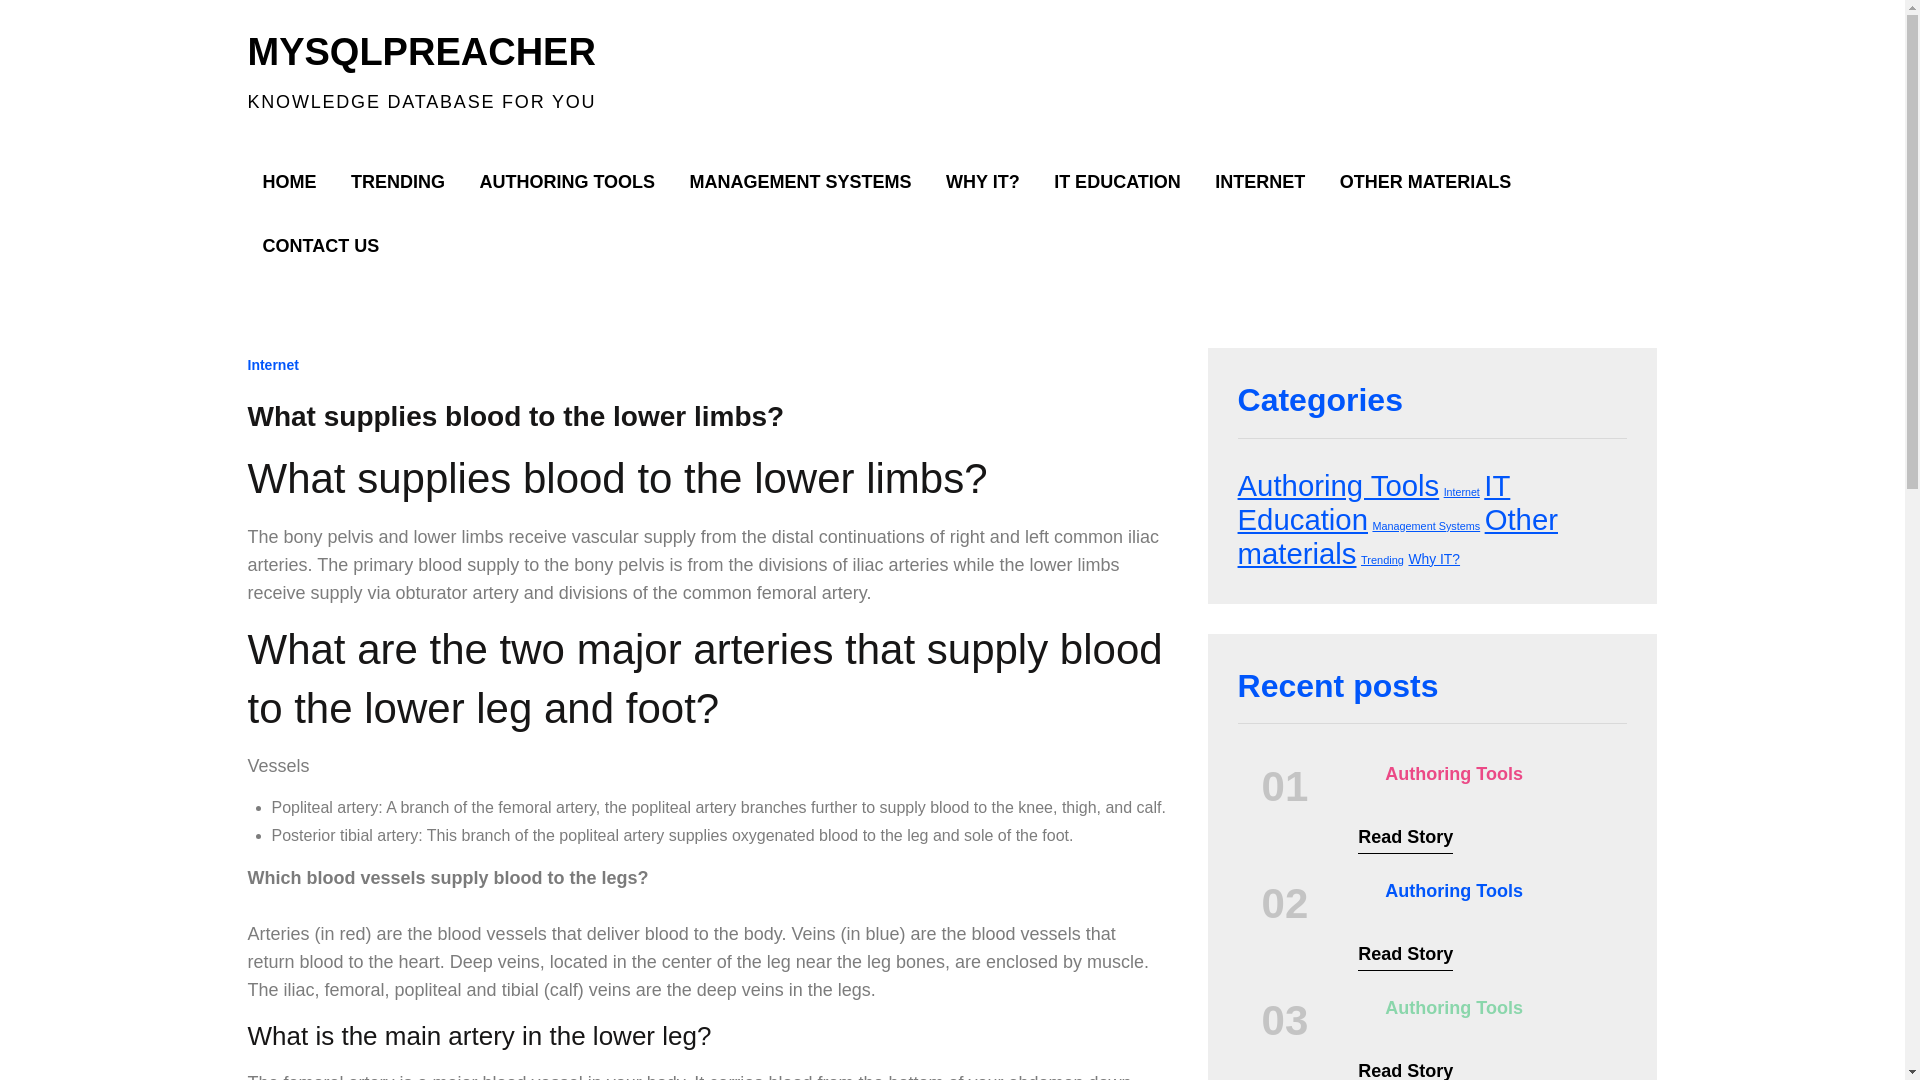 This screenshot has width=1920, height=1080. I want to click on IT EDUCATION, so click(1117, 182).